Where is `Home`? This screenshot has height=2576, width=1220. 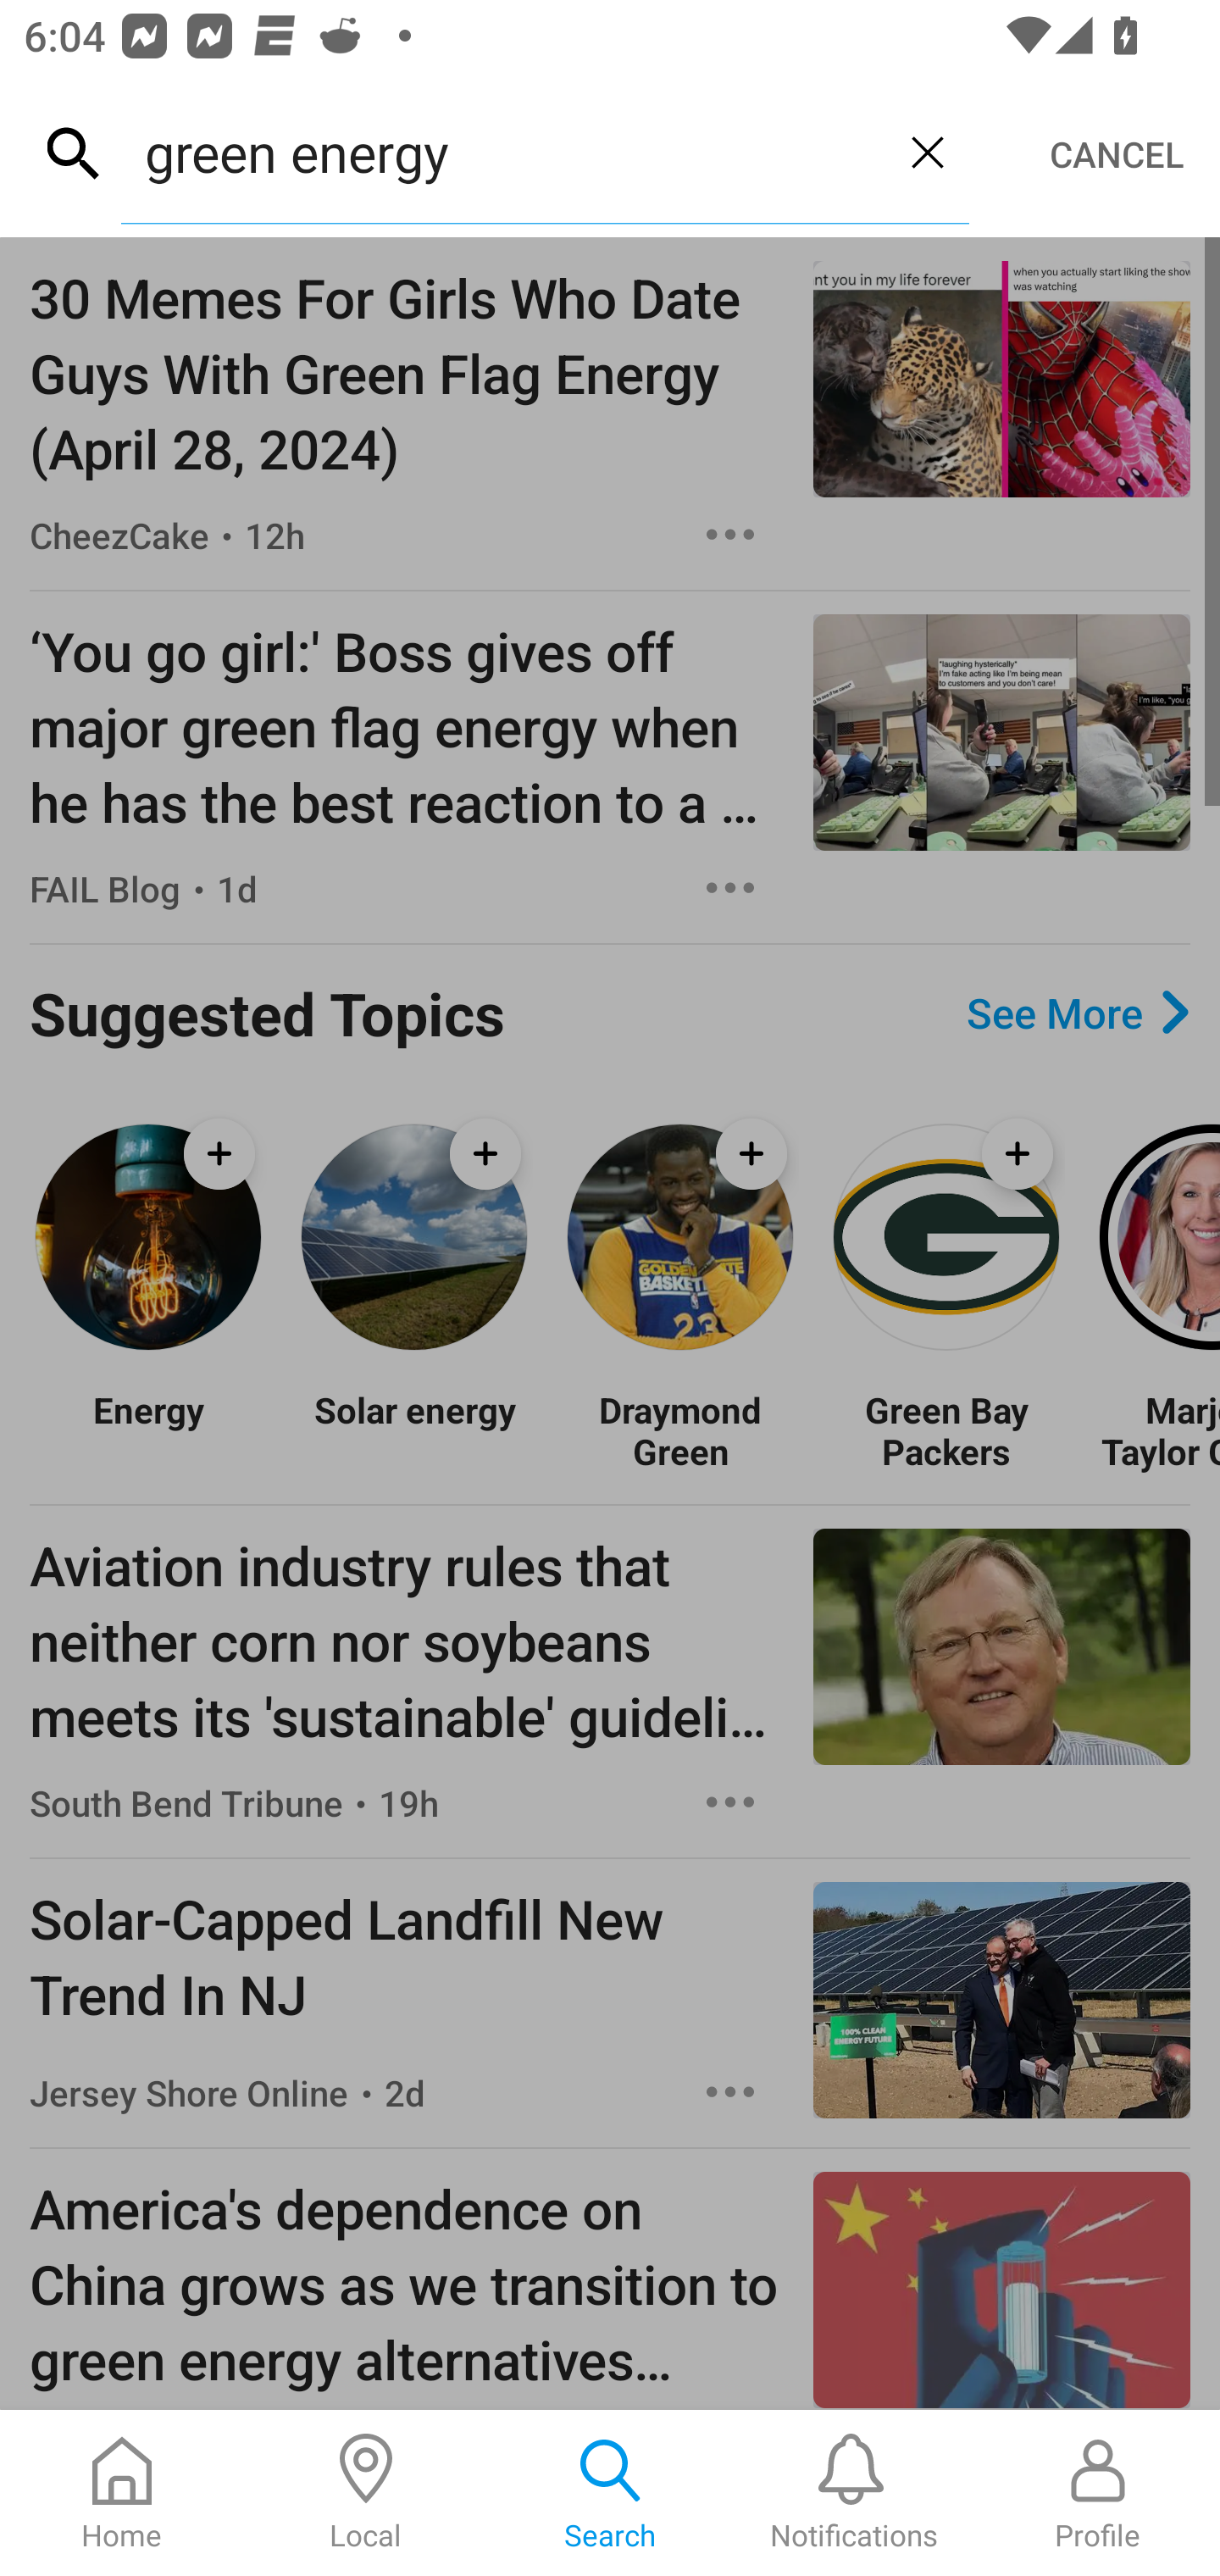 Home is located at coordinates (122, 2493).